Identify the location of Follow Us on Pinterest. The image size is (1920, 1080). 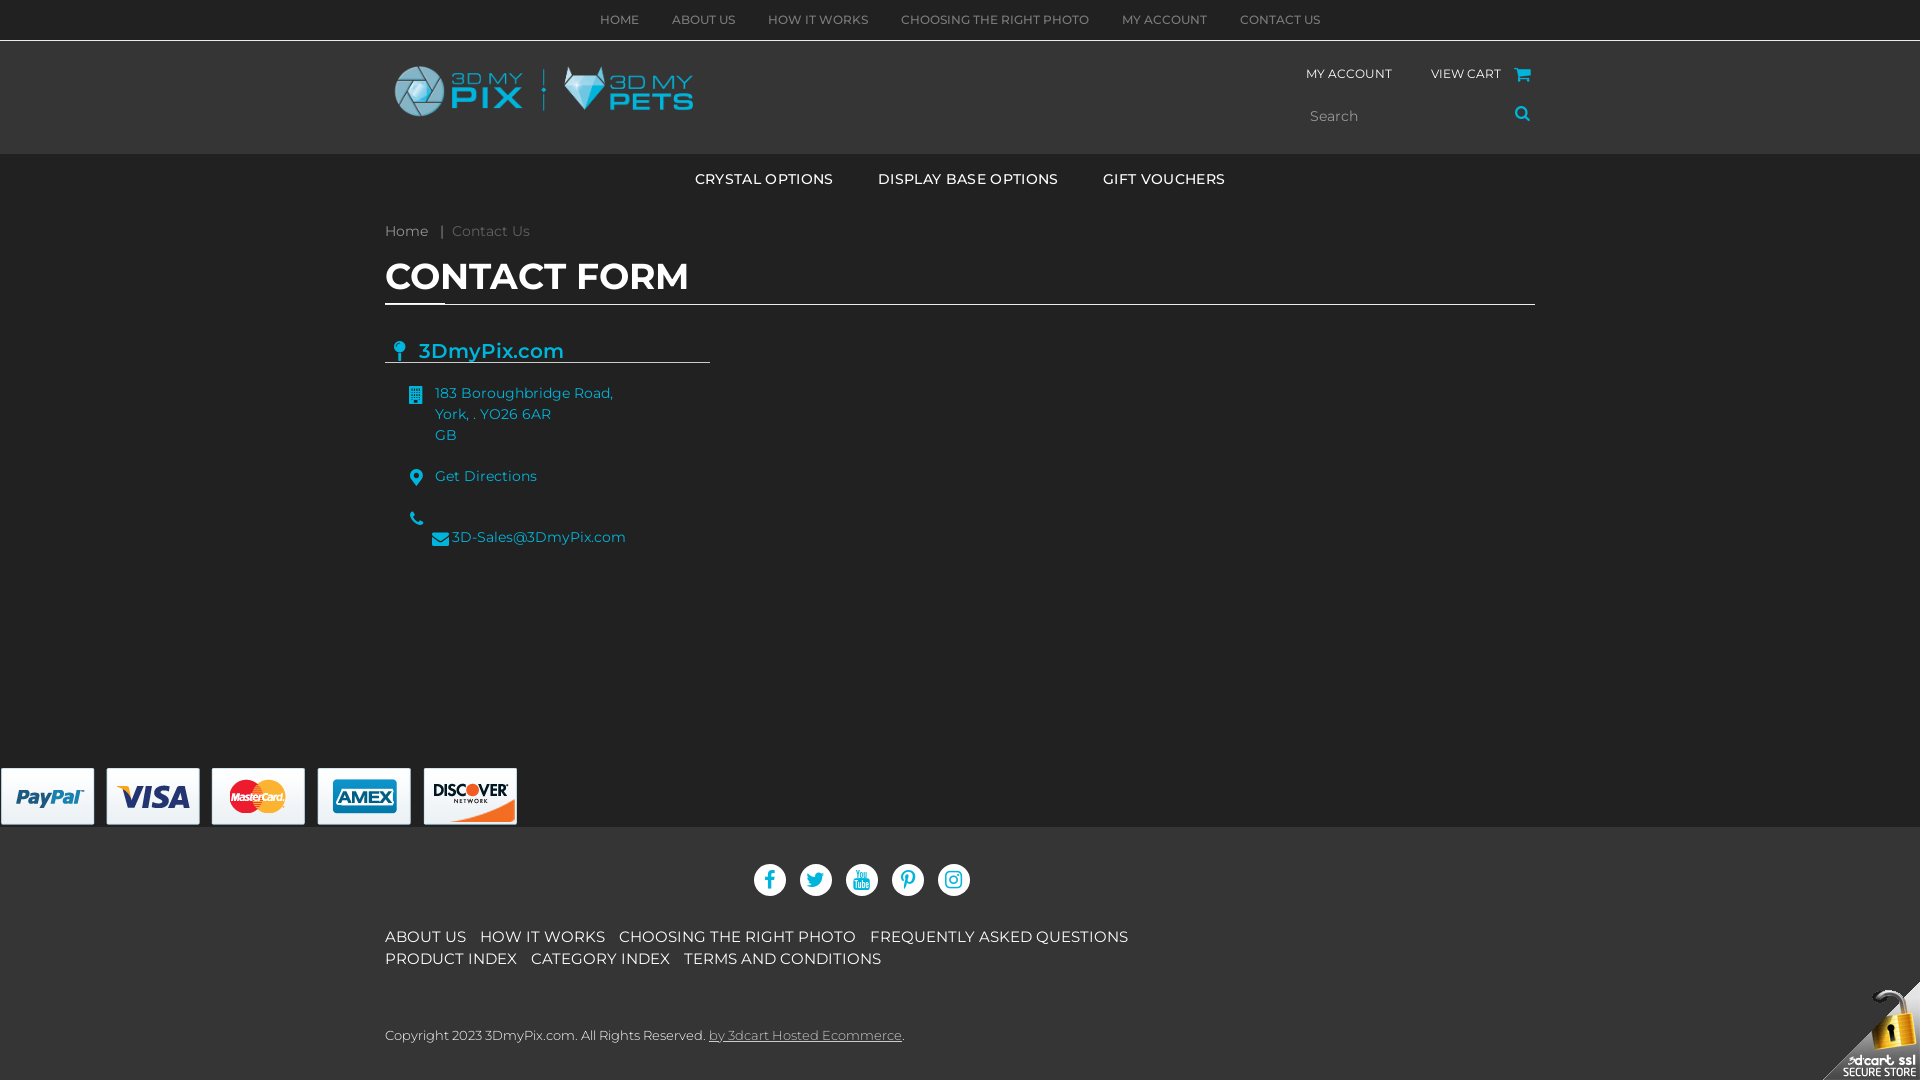
(908, 880).